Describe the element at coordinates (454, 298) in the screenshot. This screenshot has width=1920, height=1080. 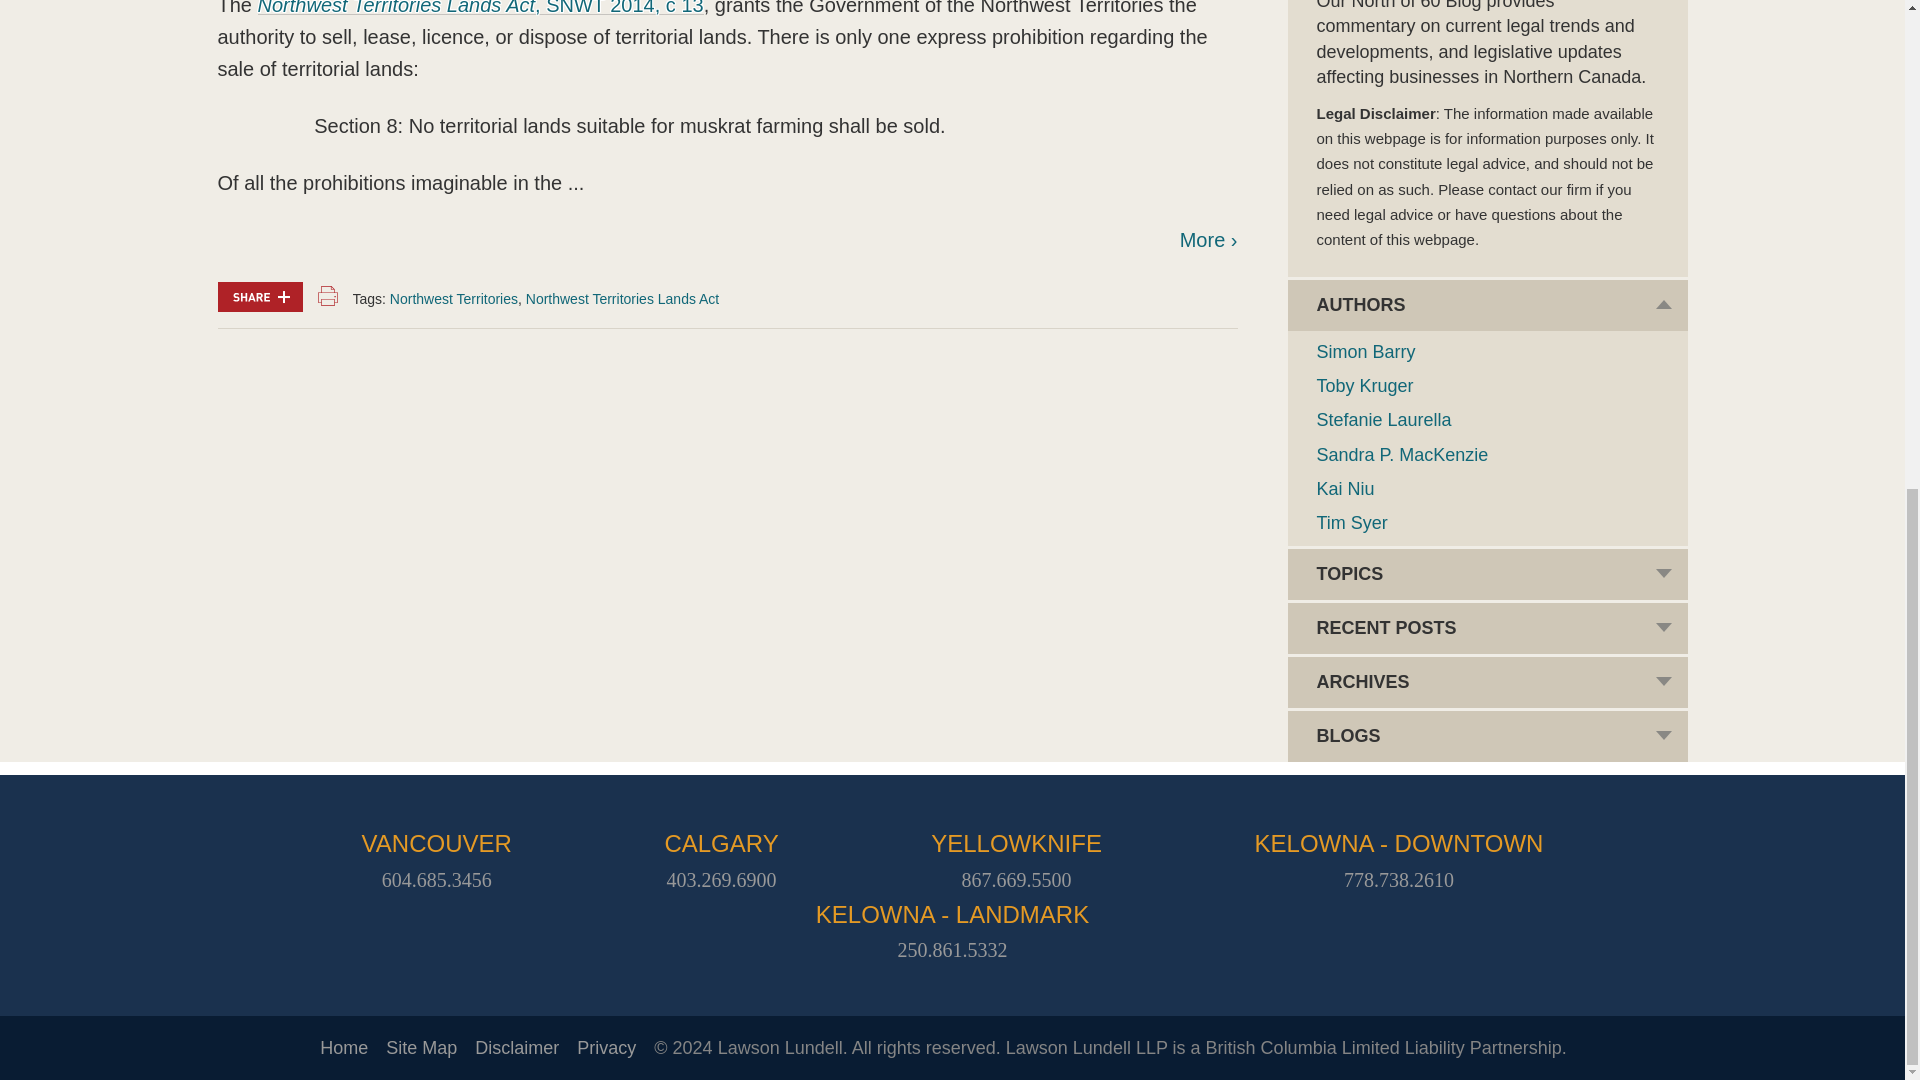
I see `Northwest Territories` at that location.